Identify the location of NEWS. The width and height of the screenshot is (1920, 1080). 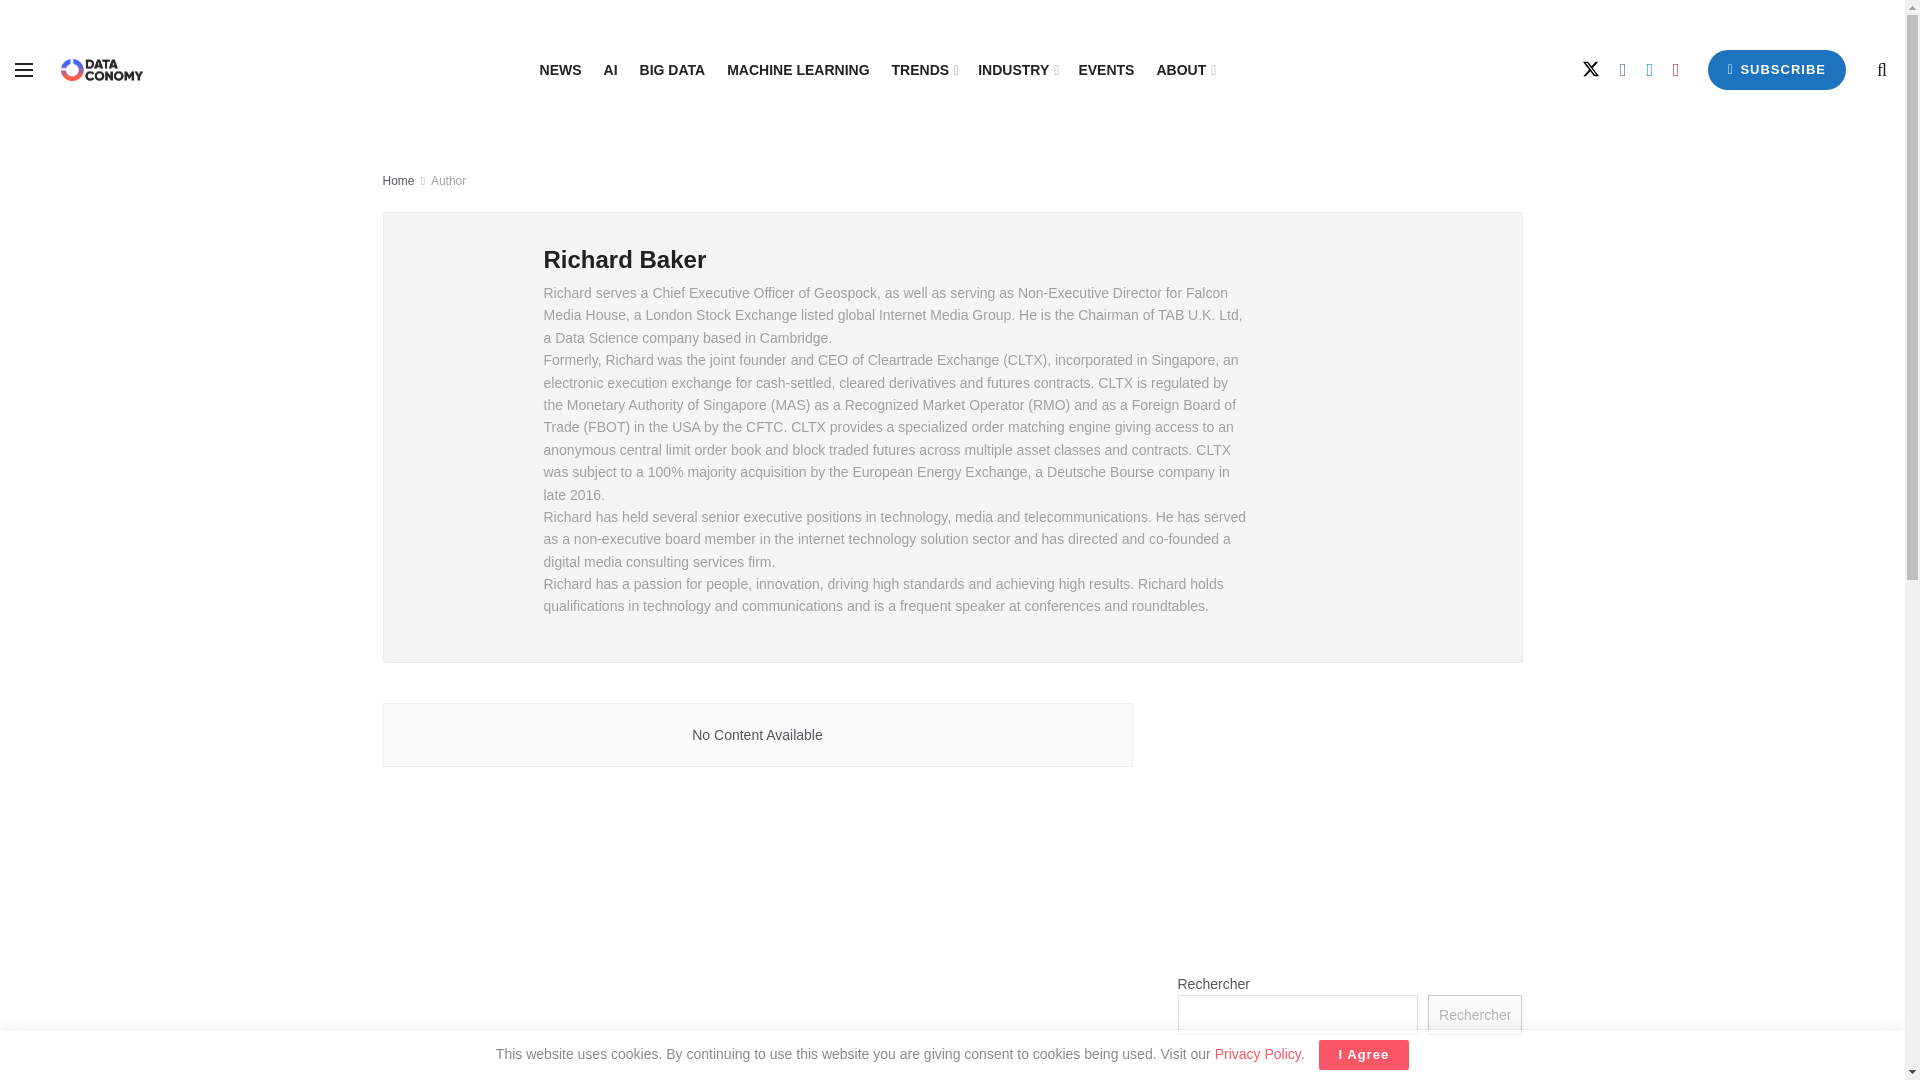
(560, 70).